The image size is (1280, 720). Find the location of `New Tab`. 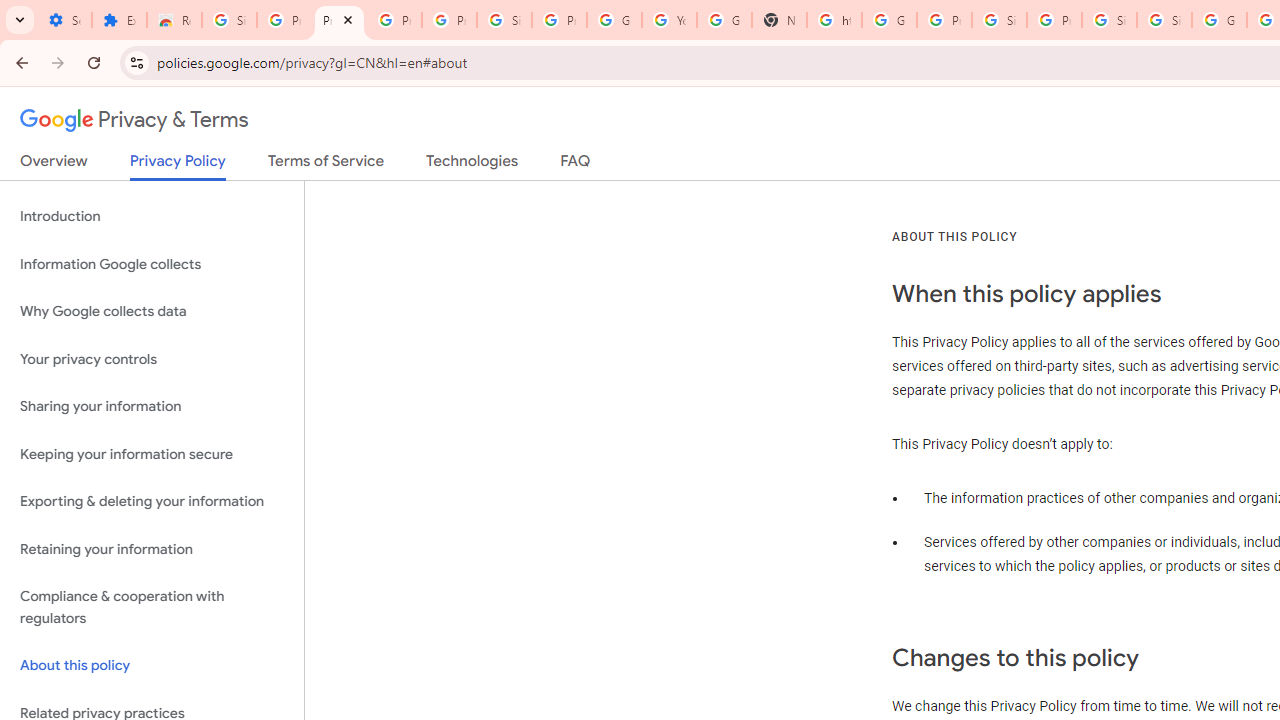

New Tab is located at coordinates (779, 20).